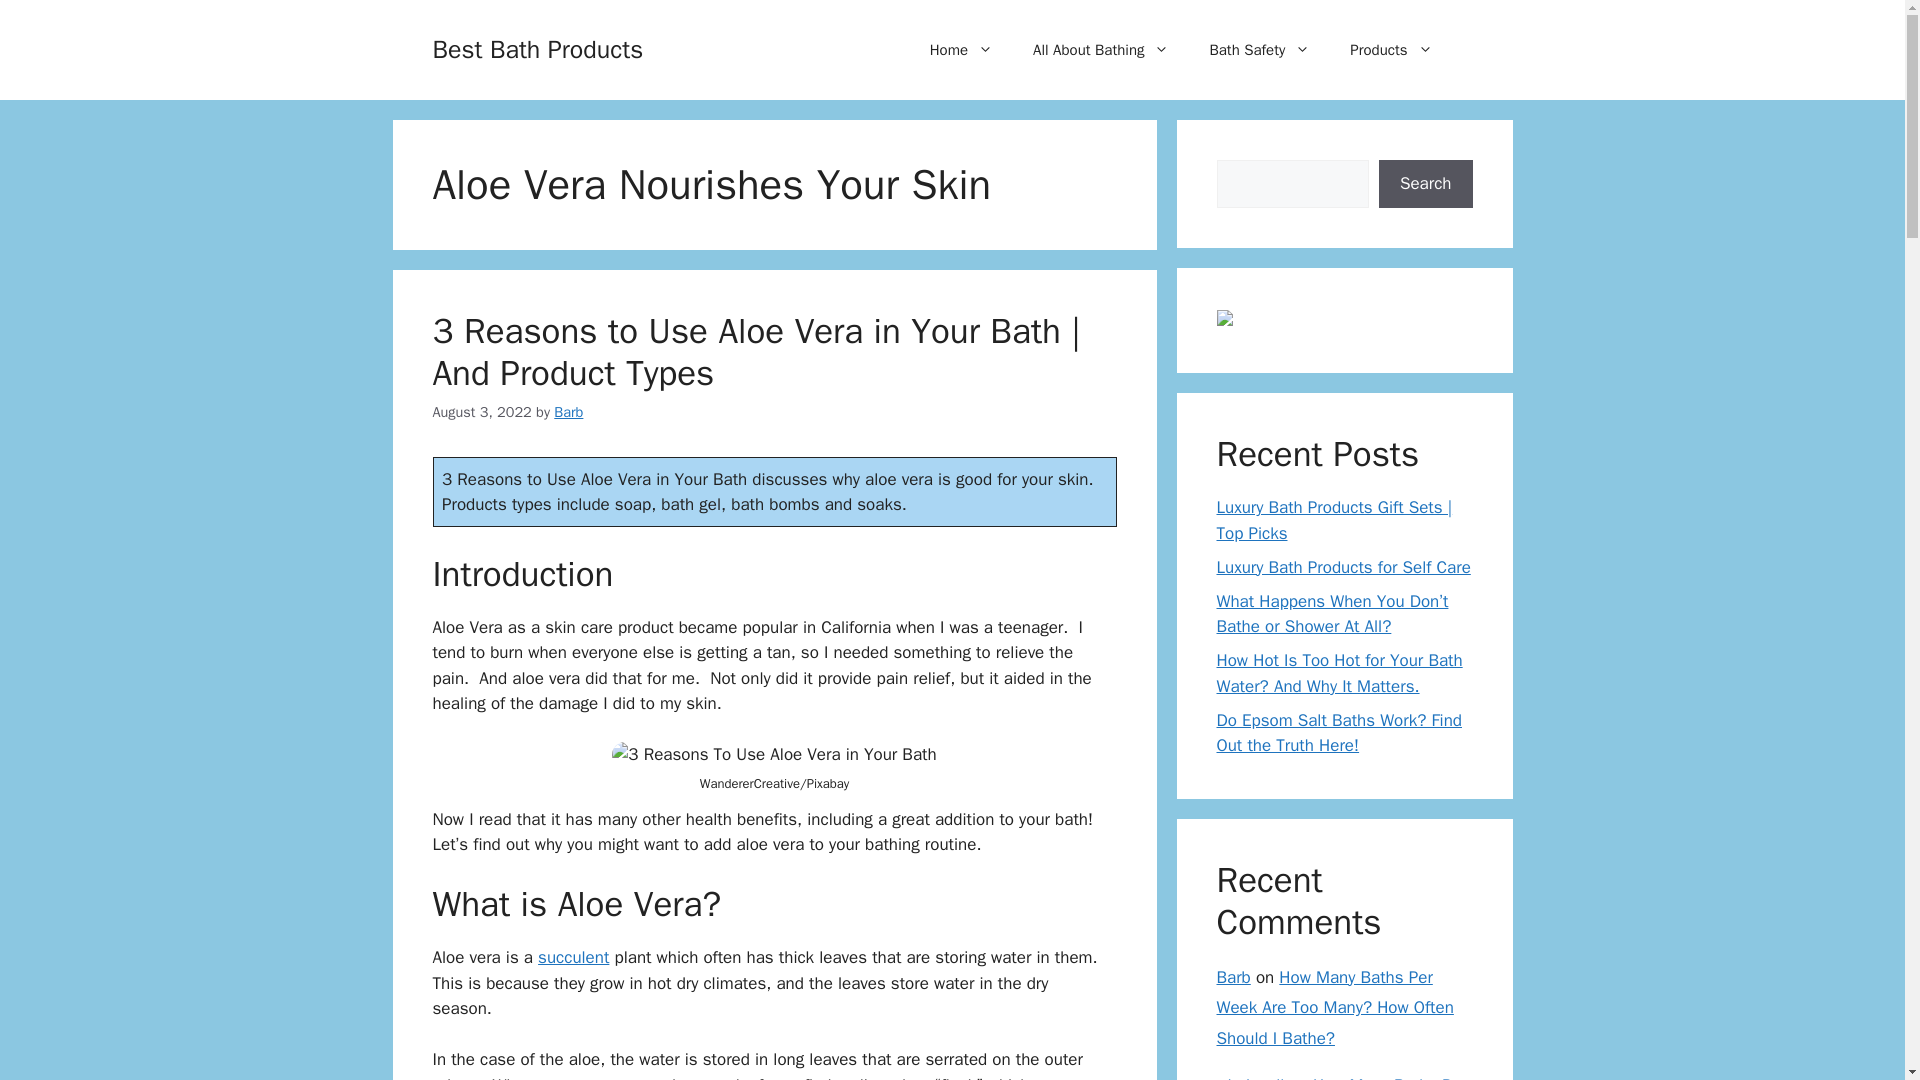  Describe the element at coordinates (1390, 50) in the screenshot. I see `Products` at that location.